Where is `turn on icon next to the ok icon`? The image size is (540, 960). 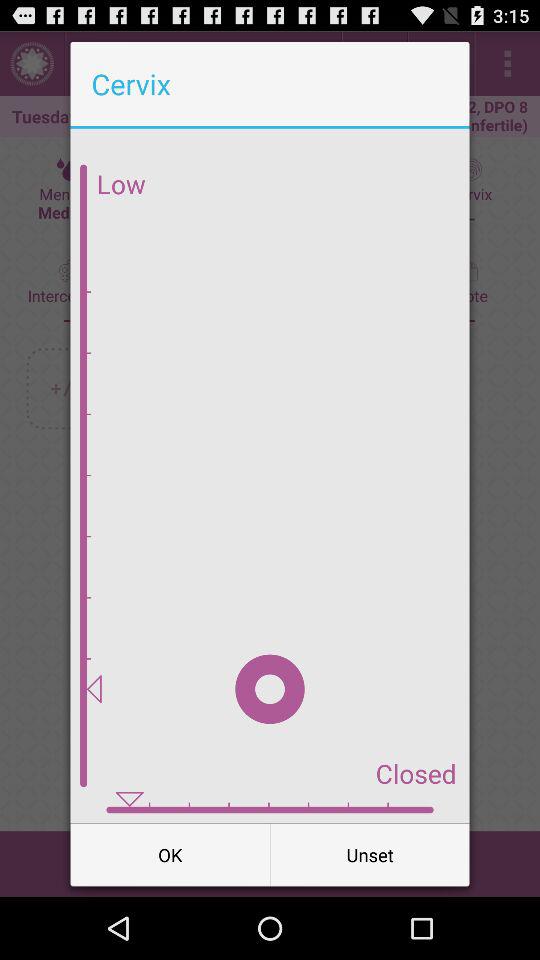 turn on icon next to the ok icon is located at coordinates (370, 854).